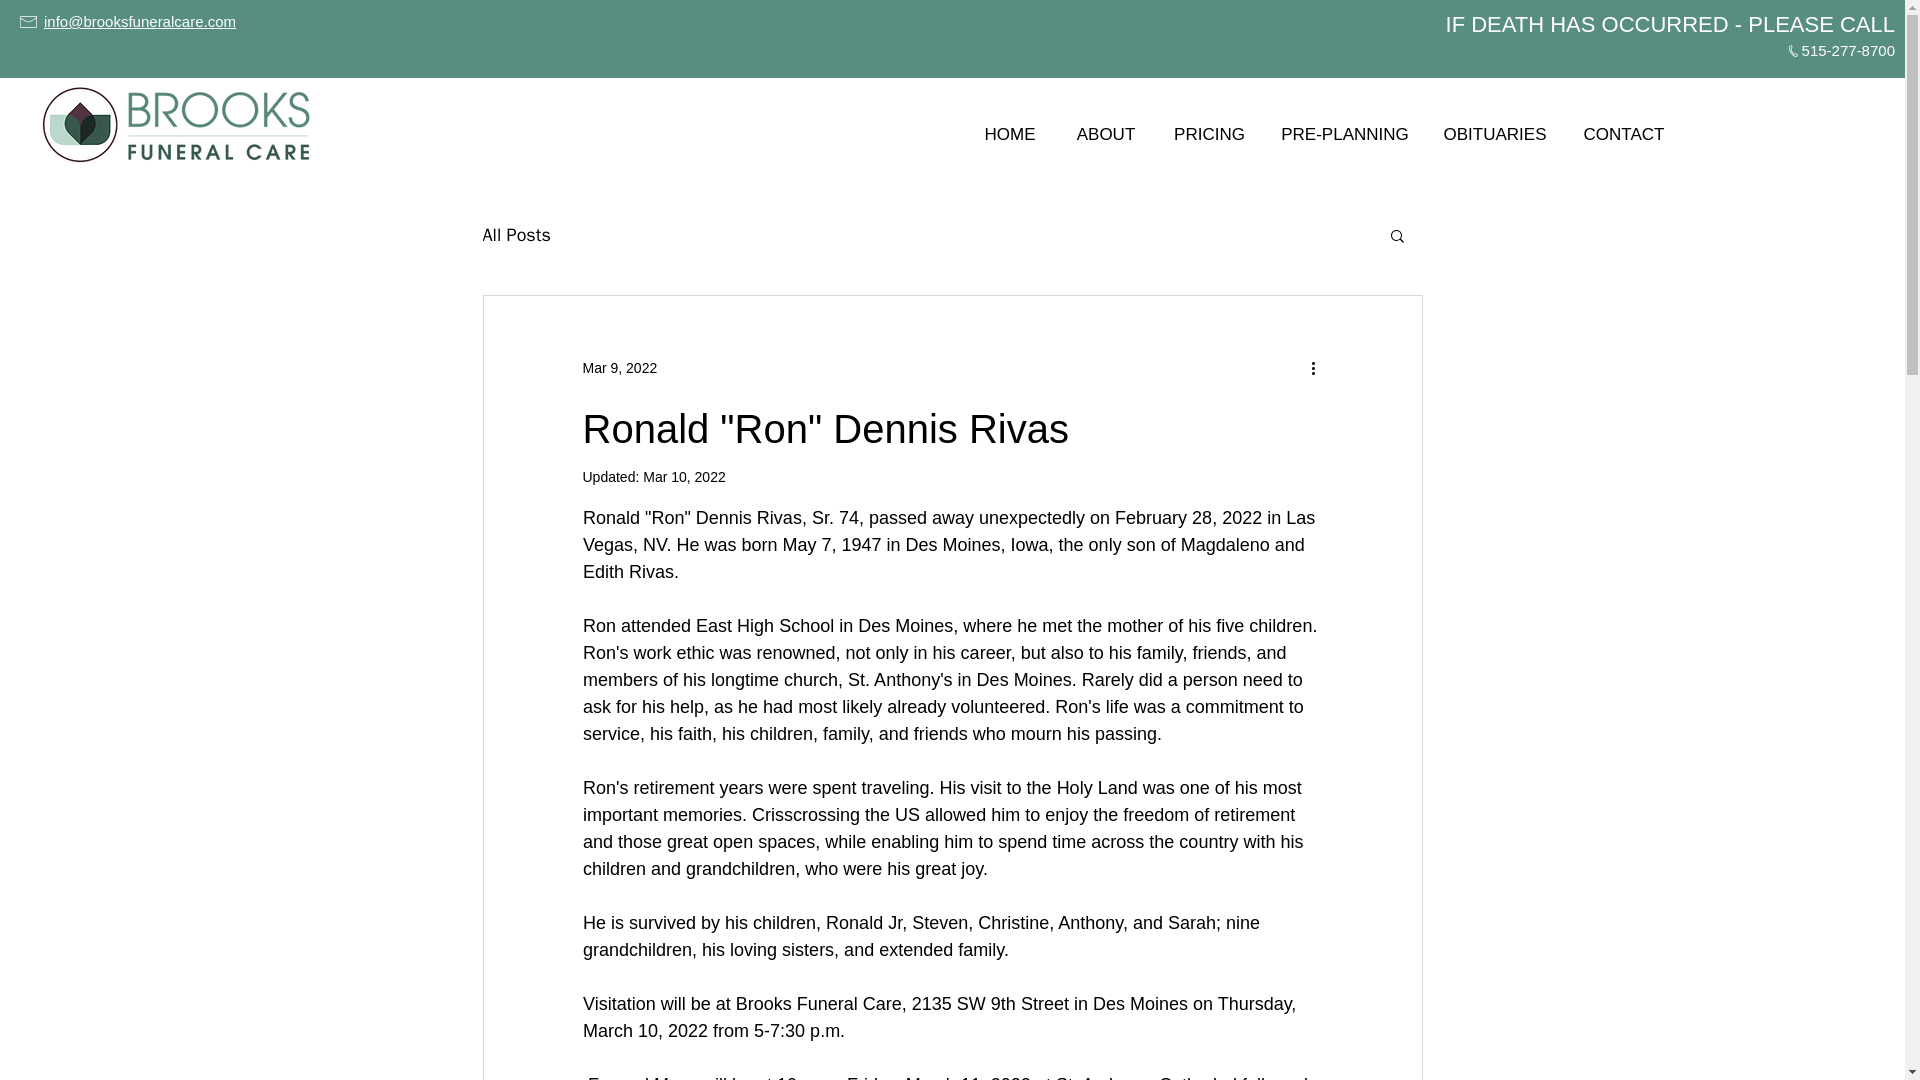 The width and height of the screenshot is (1920, 1080). I want to click on 515-277-8700, so click(1848, 50).